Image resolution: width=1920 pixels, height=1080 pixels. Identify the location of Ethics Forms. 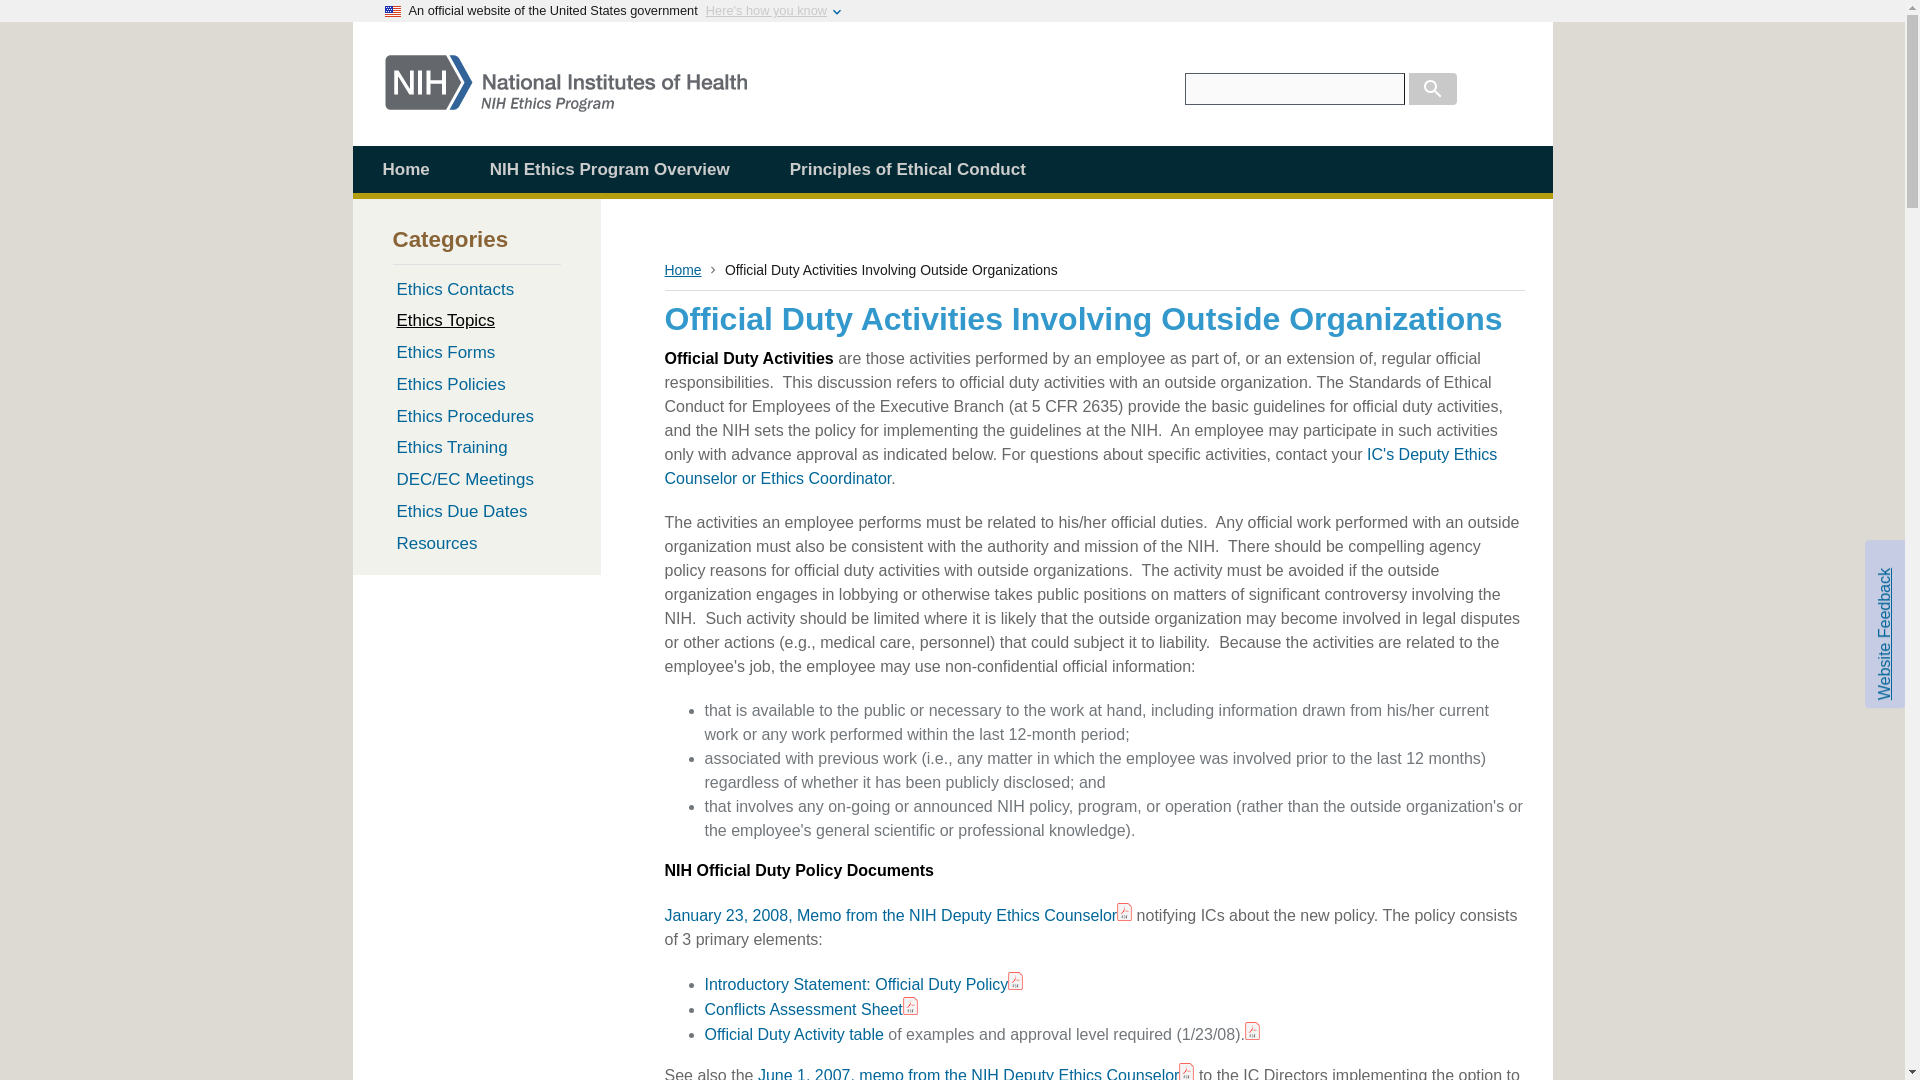
(476, 352).